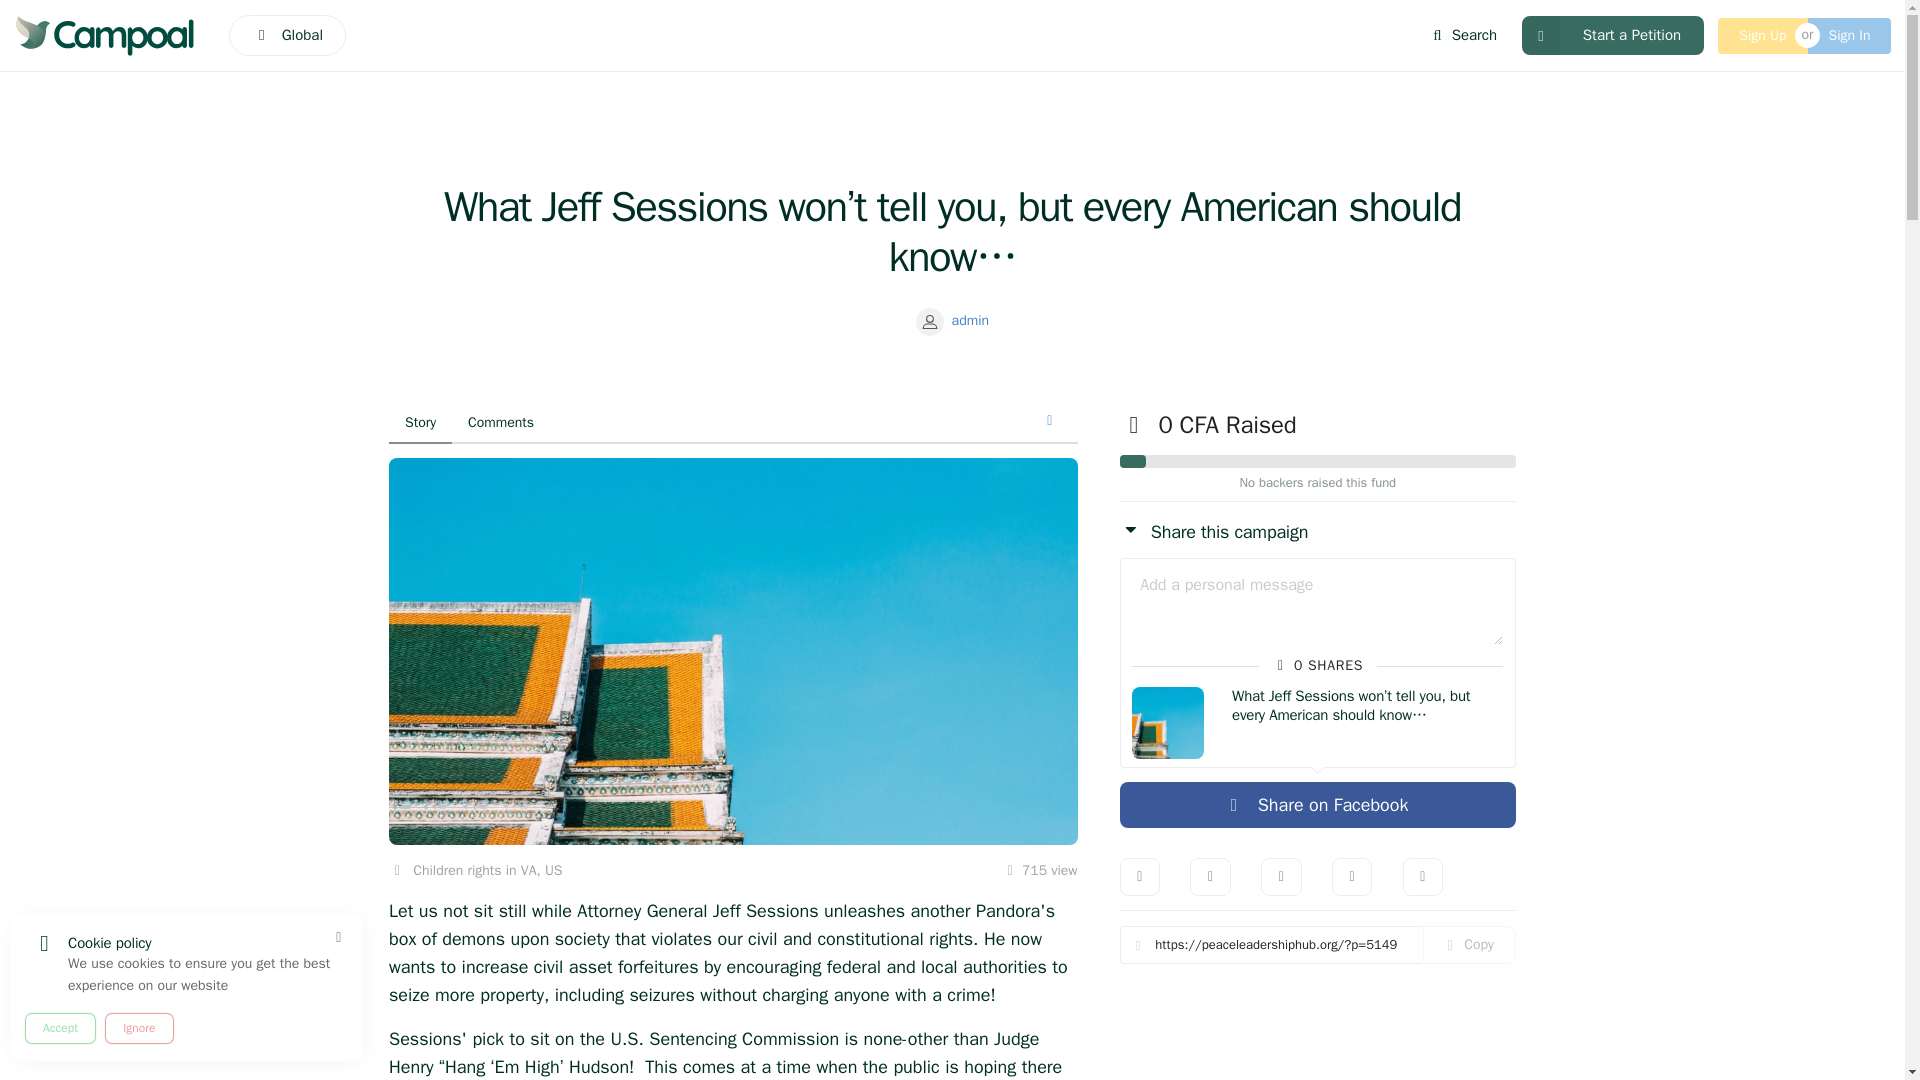 This screenshot has width=1920, height=1080. Describe the element at coordinates (500, 423) in the screenshot. I see `Comments` at that location.